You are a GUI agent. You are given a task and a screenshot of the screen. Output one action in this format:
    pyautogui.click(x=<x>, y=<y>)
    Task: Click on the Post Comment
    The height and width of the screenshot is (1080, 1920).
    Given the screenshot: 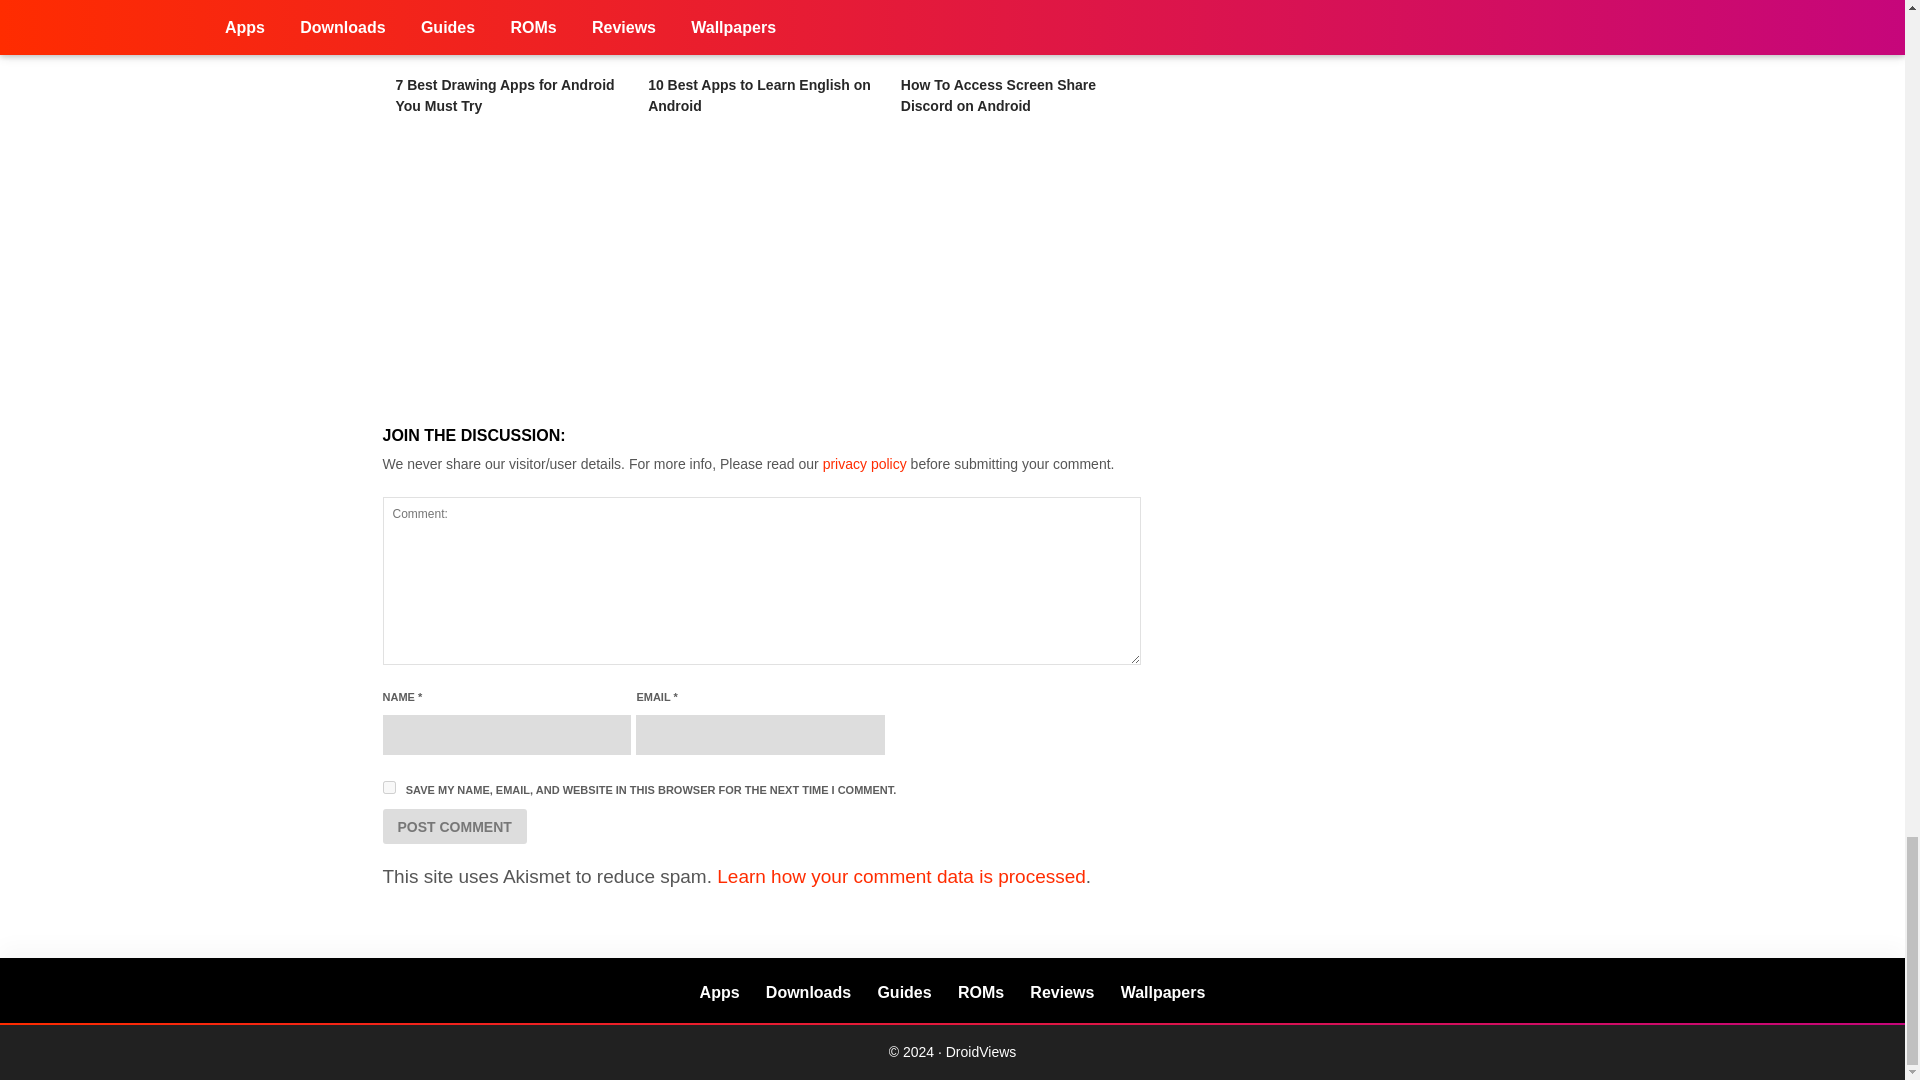 What is the action you would take?
    pyautogui.click(x=454, y=826)
    